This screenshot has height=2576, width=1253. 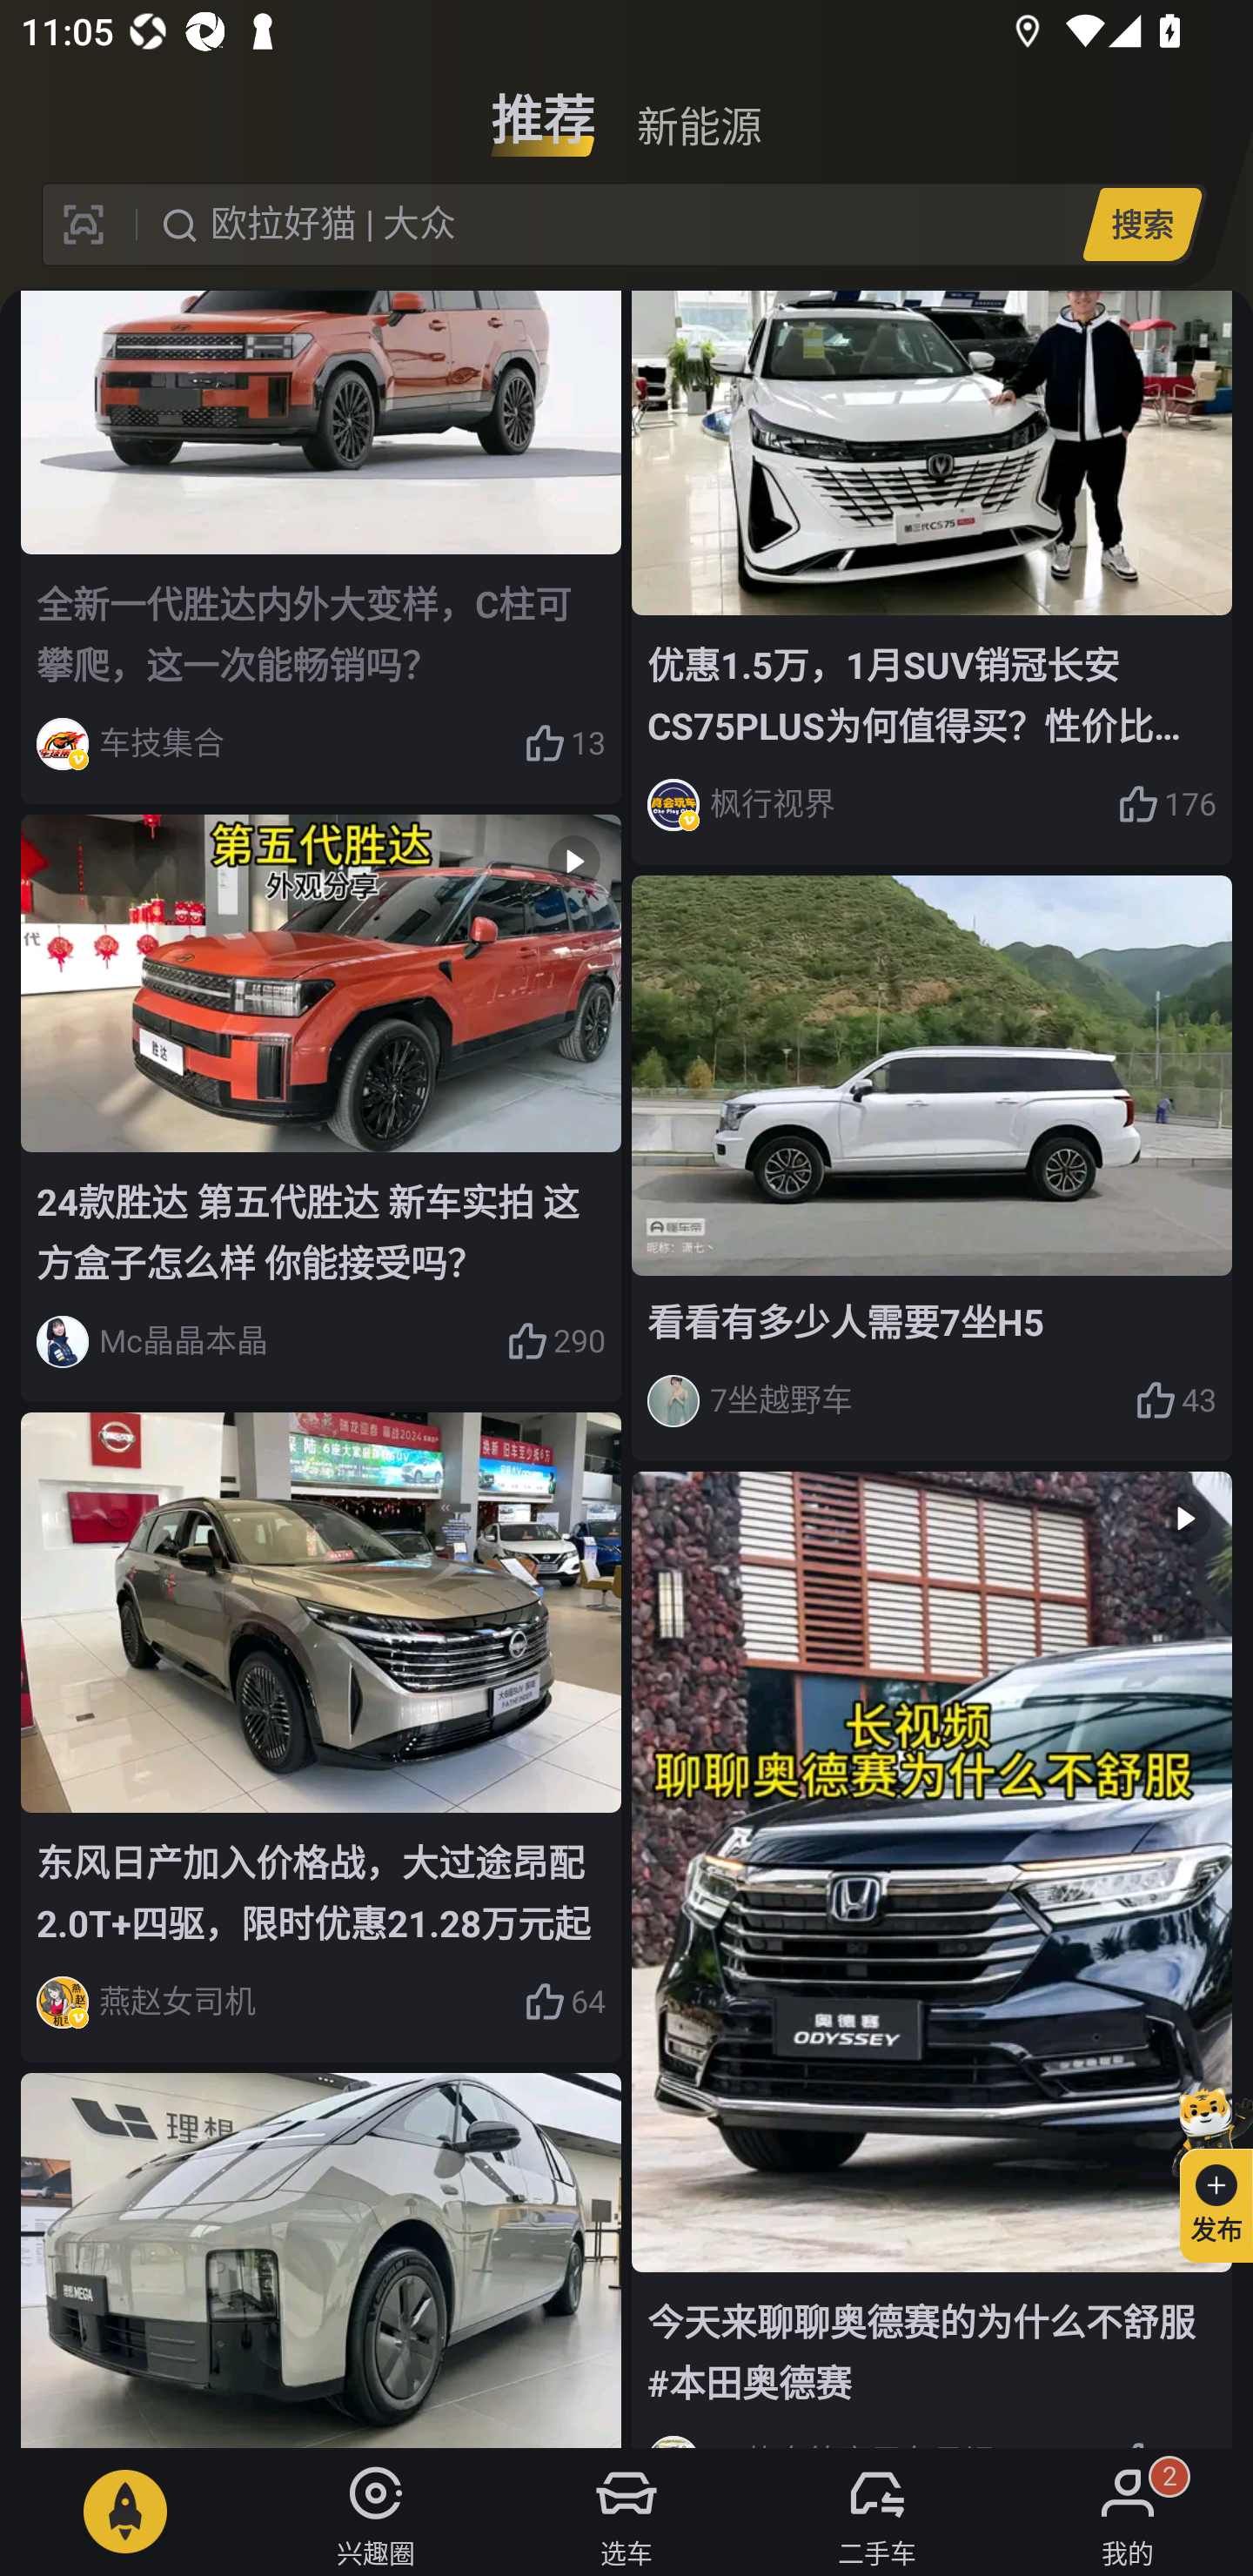 I want to click on  兴趣圈, so click(x=376, y=2512).